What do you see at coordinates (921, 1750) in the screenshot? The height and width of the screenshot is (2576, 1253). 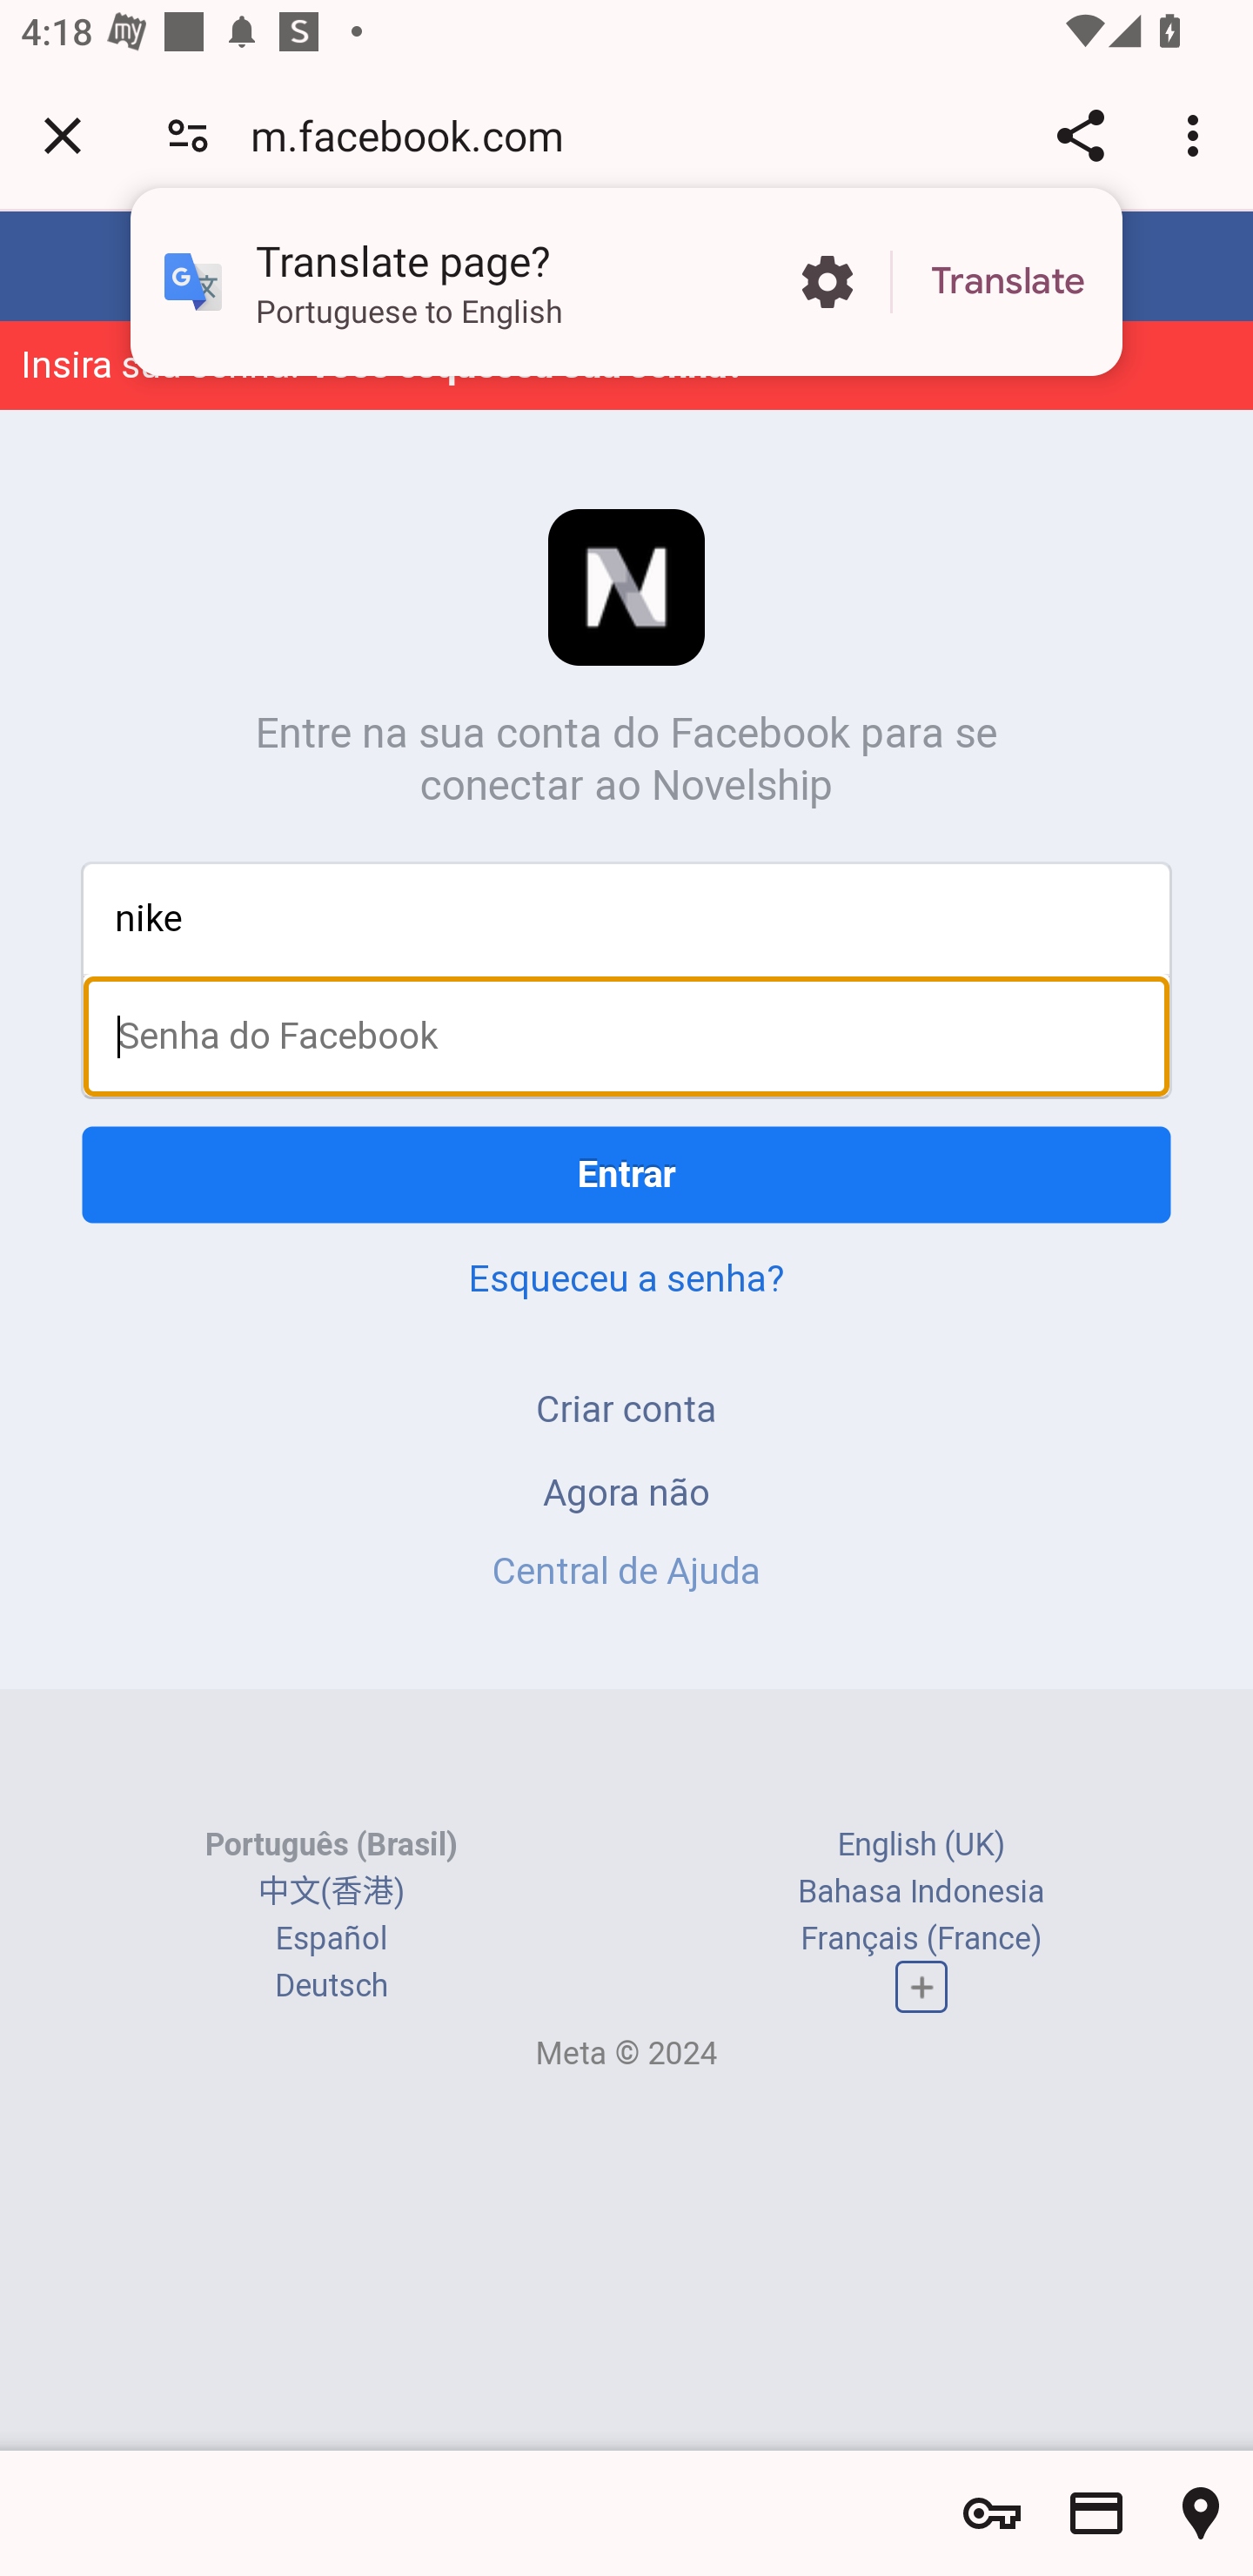 I see `English (UK)` at bounding box center [921, 1750].